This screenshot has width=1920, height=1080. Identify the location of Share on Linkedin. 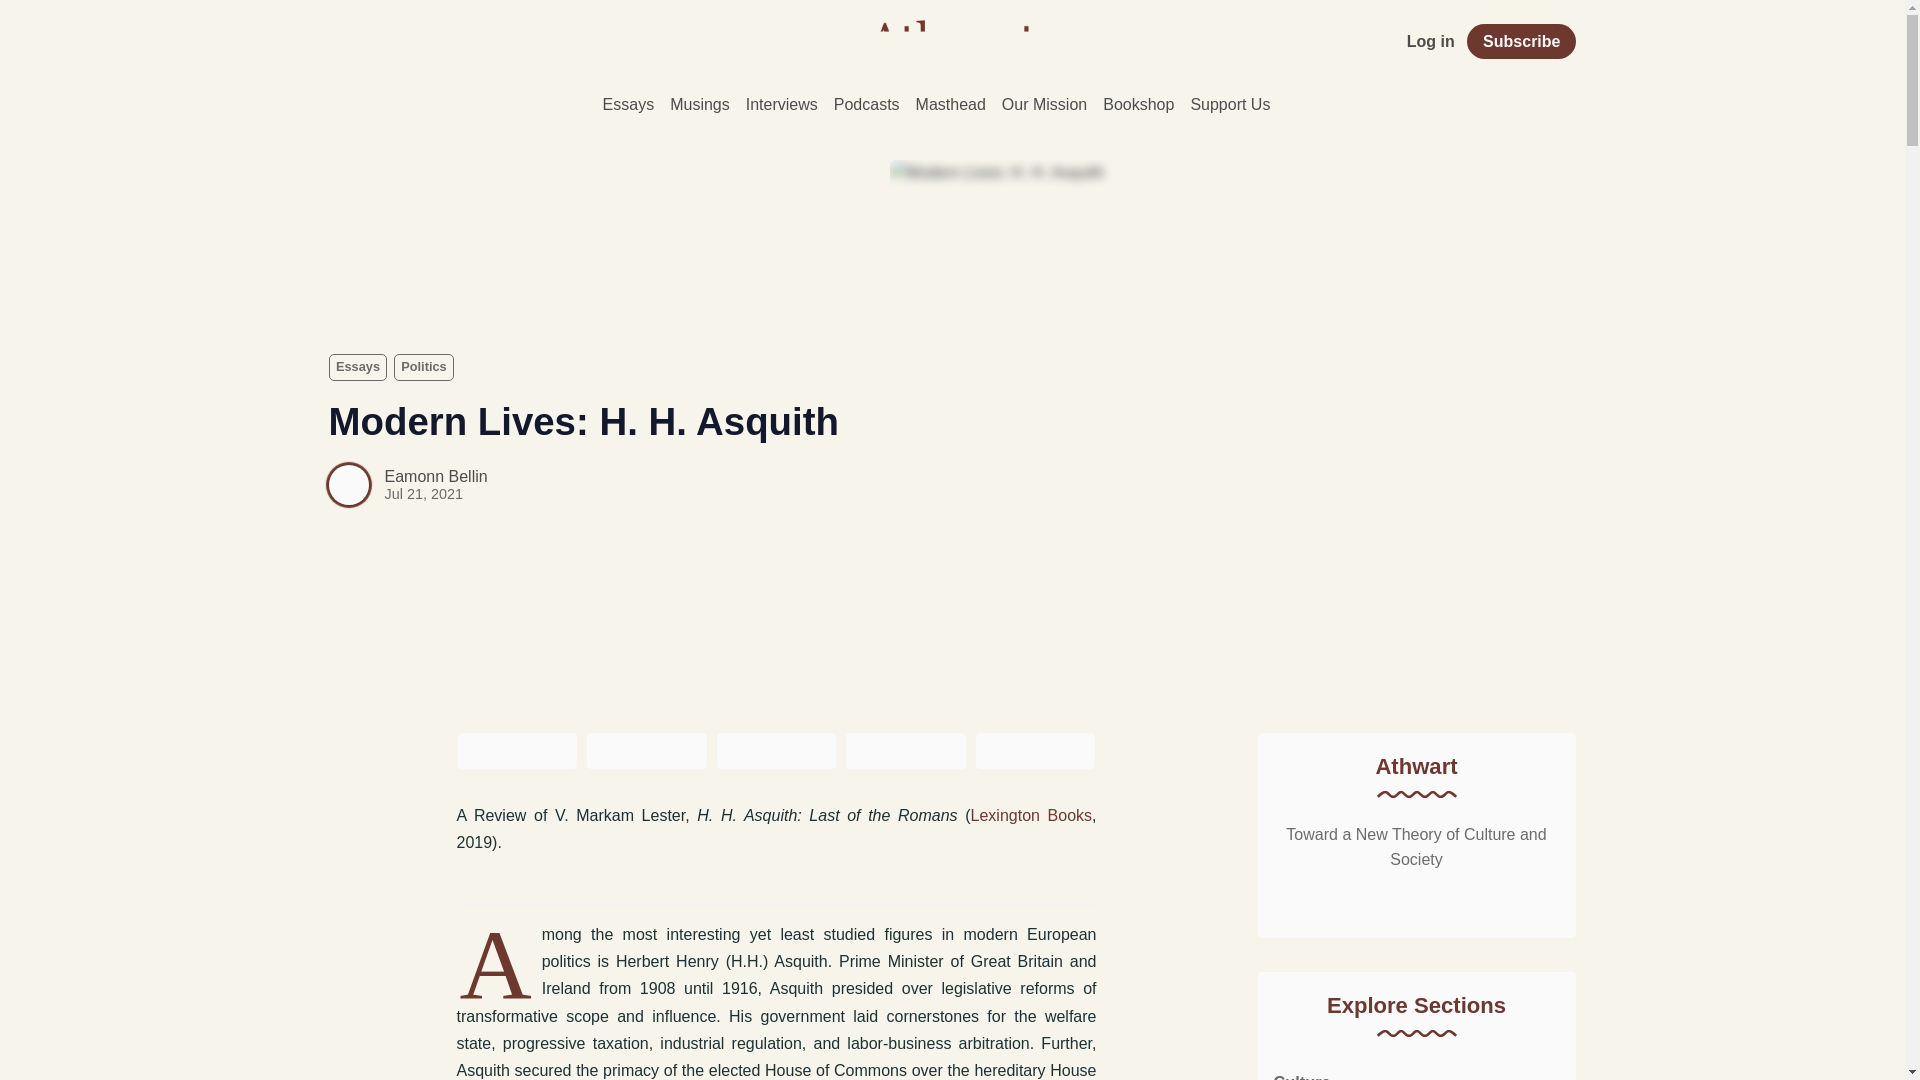
(776, 751).